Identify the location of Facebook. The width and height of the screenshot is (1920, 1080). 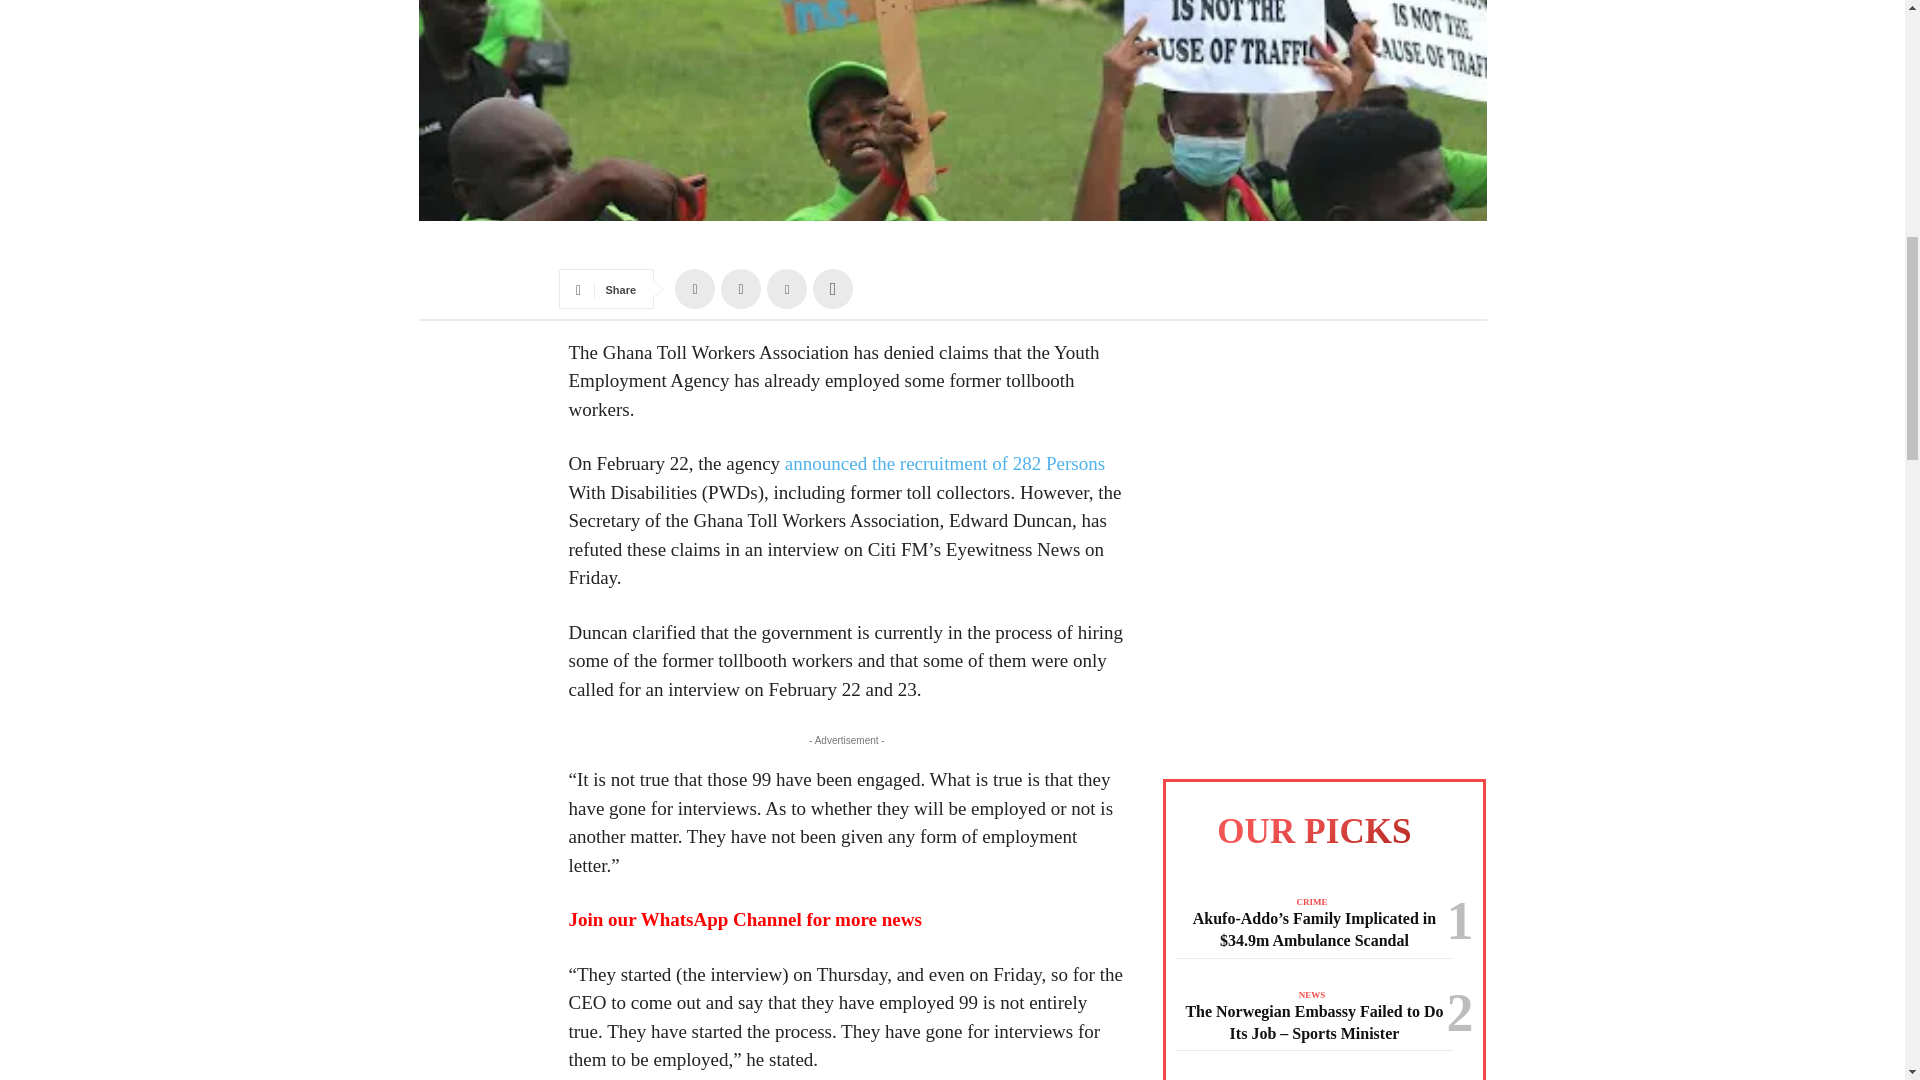
(694, 288).